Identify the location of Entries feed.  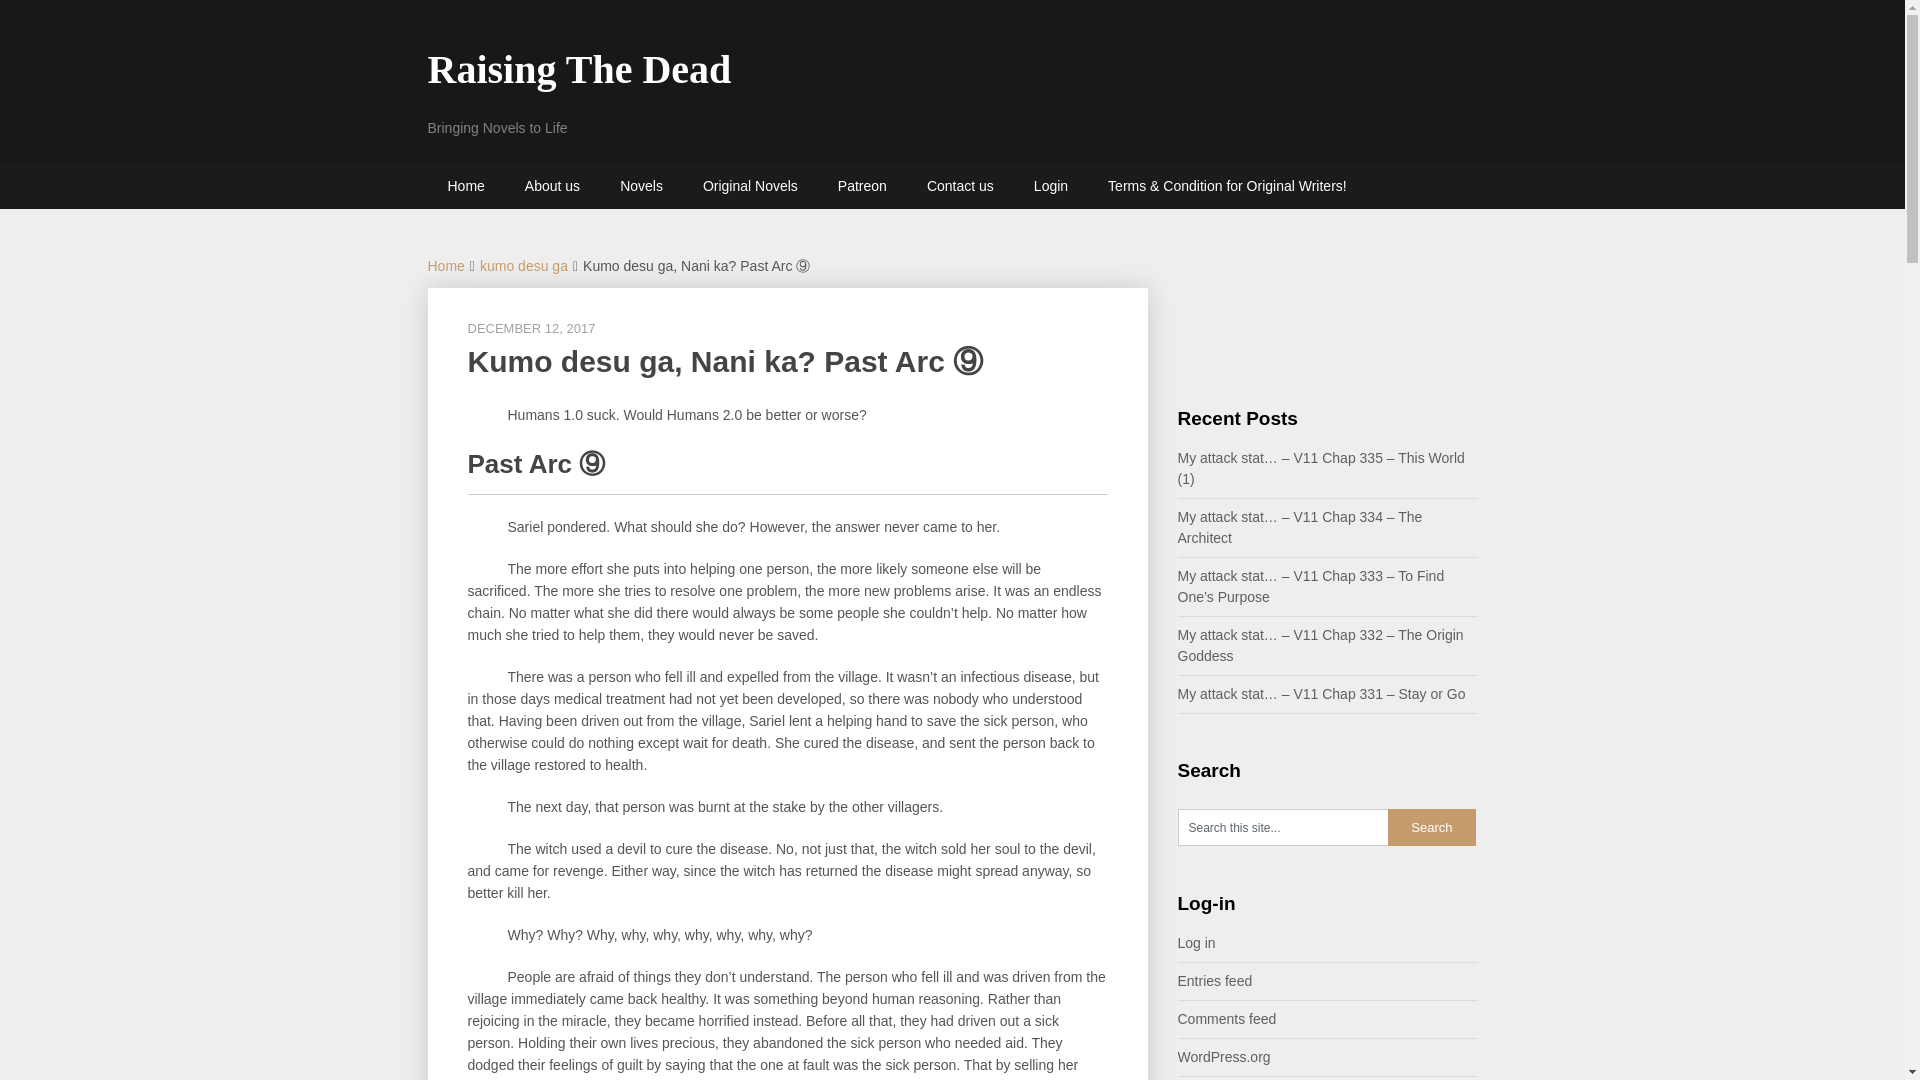
(1216, 981).